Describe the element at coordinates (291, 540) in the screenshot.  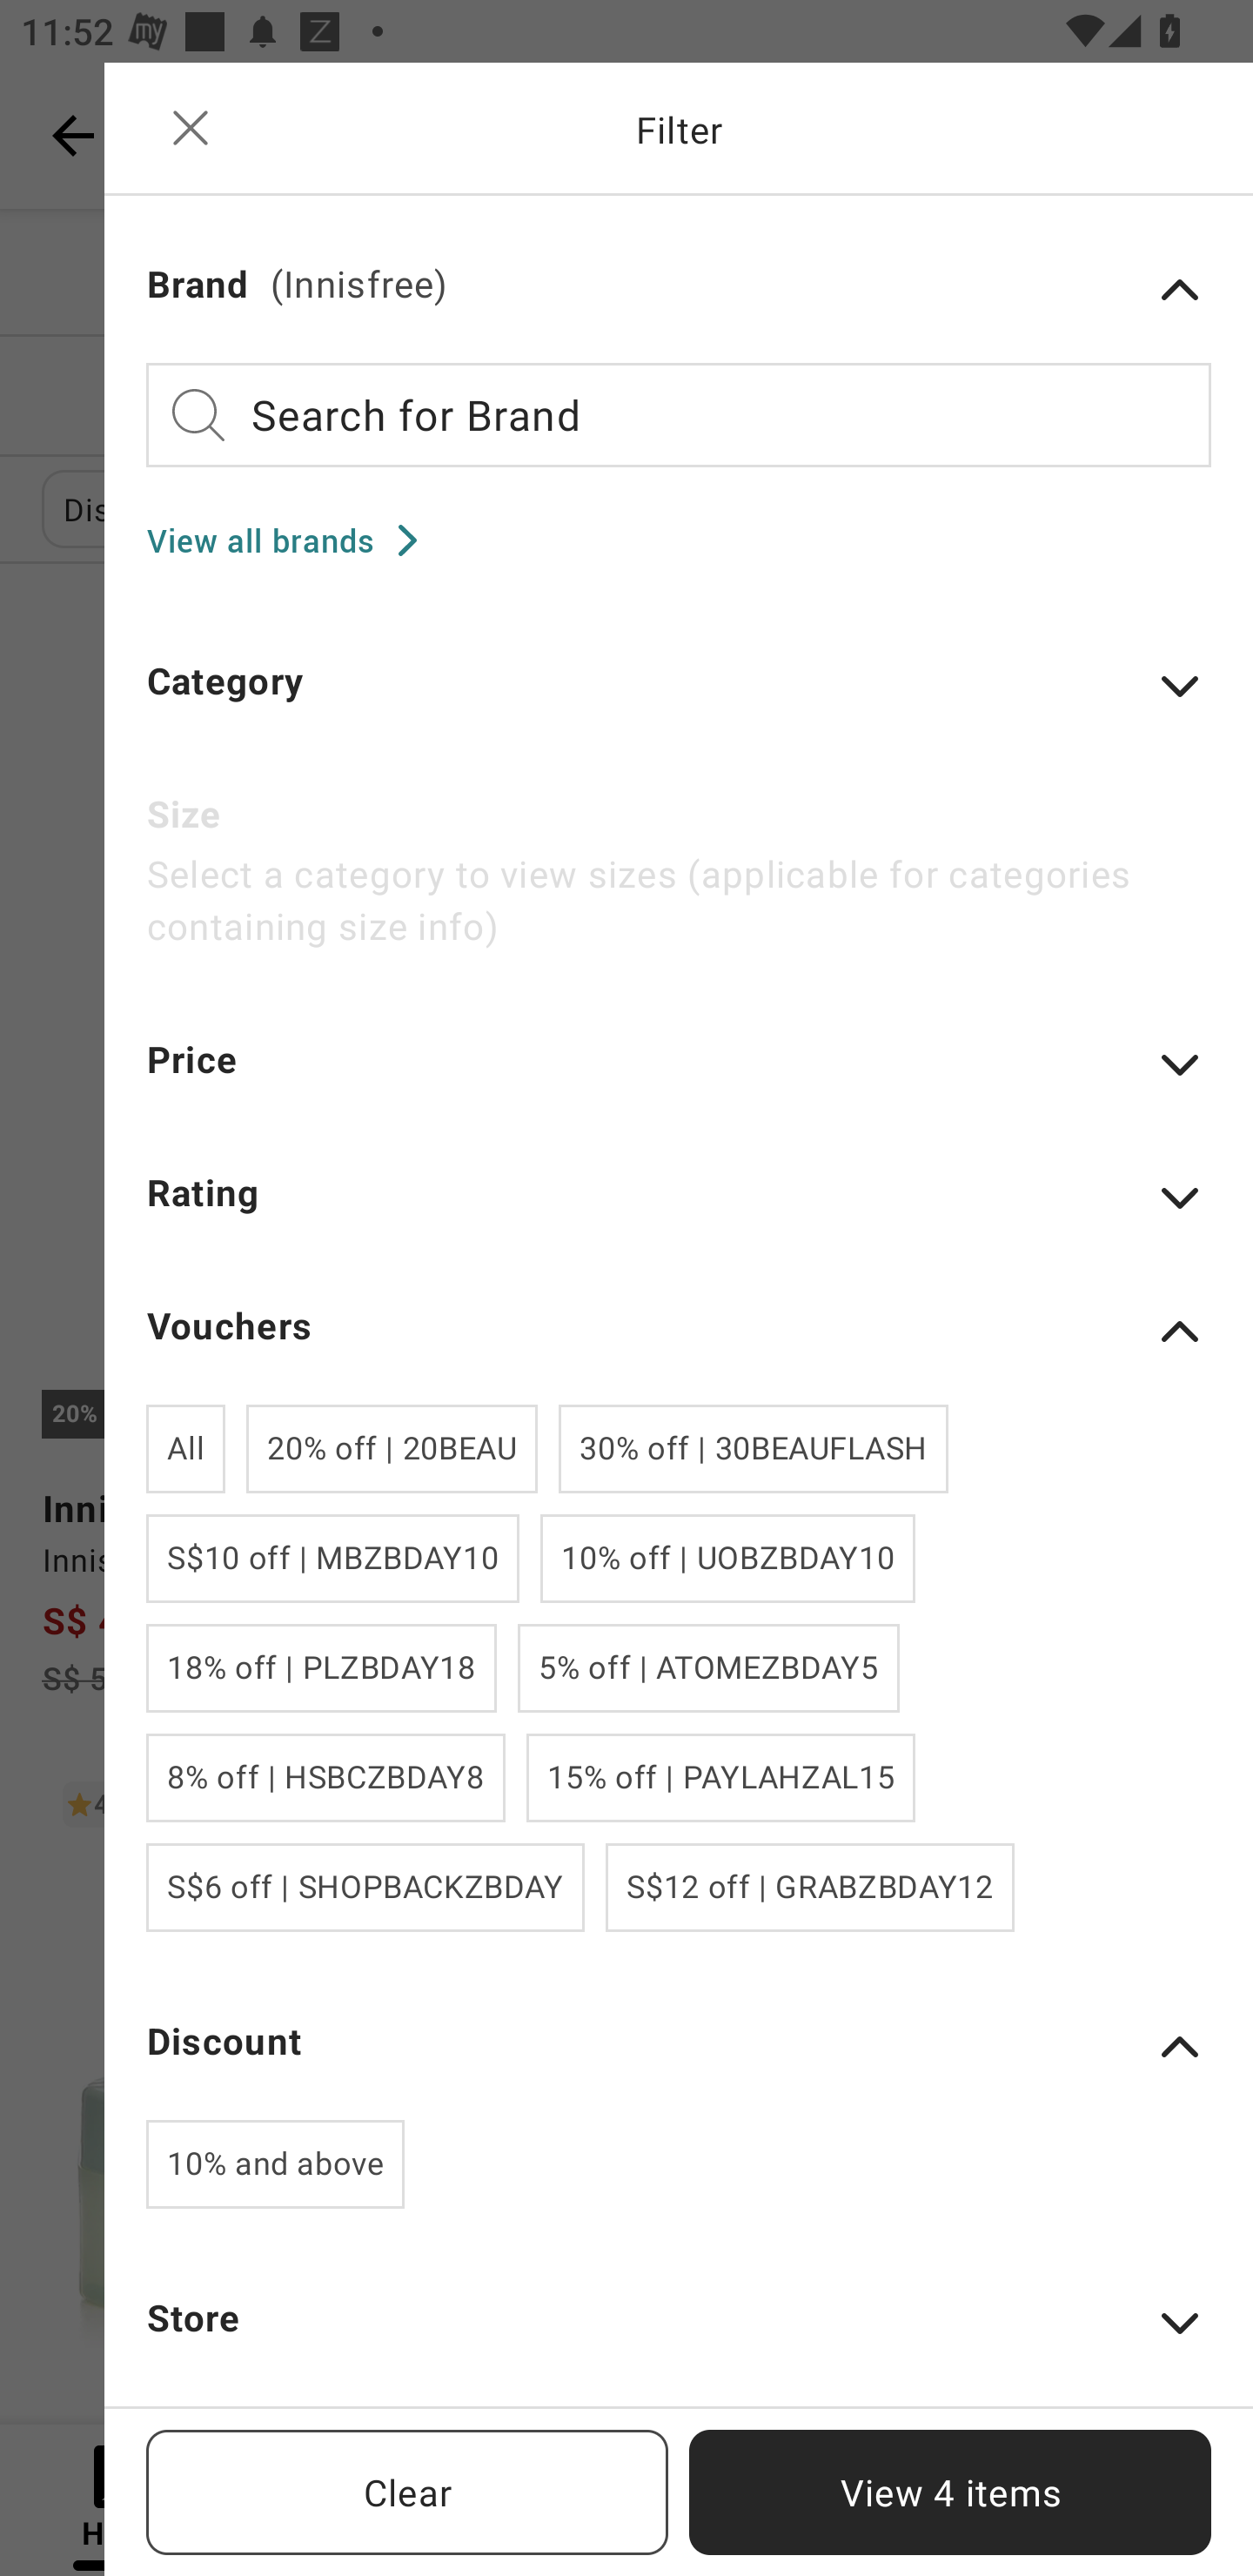
I see `View all brands` at that location.